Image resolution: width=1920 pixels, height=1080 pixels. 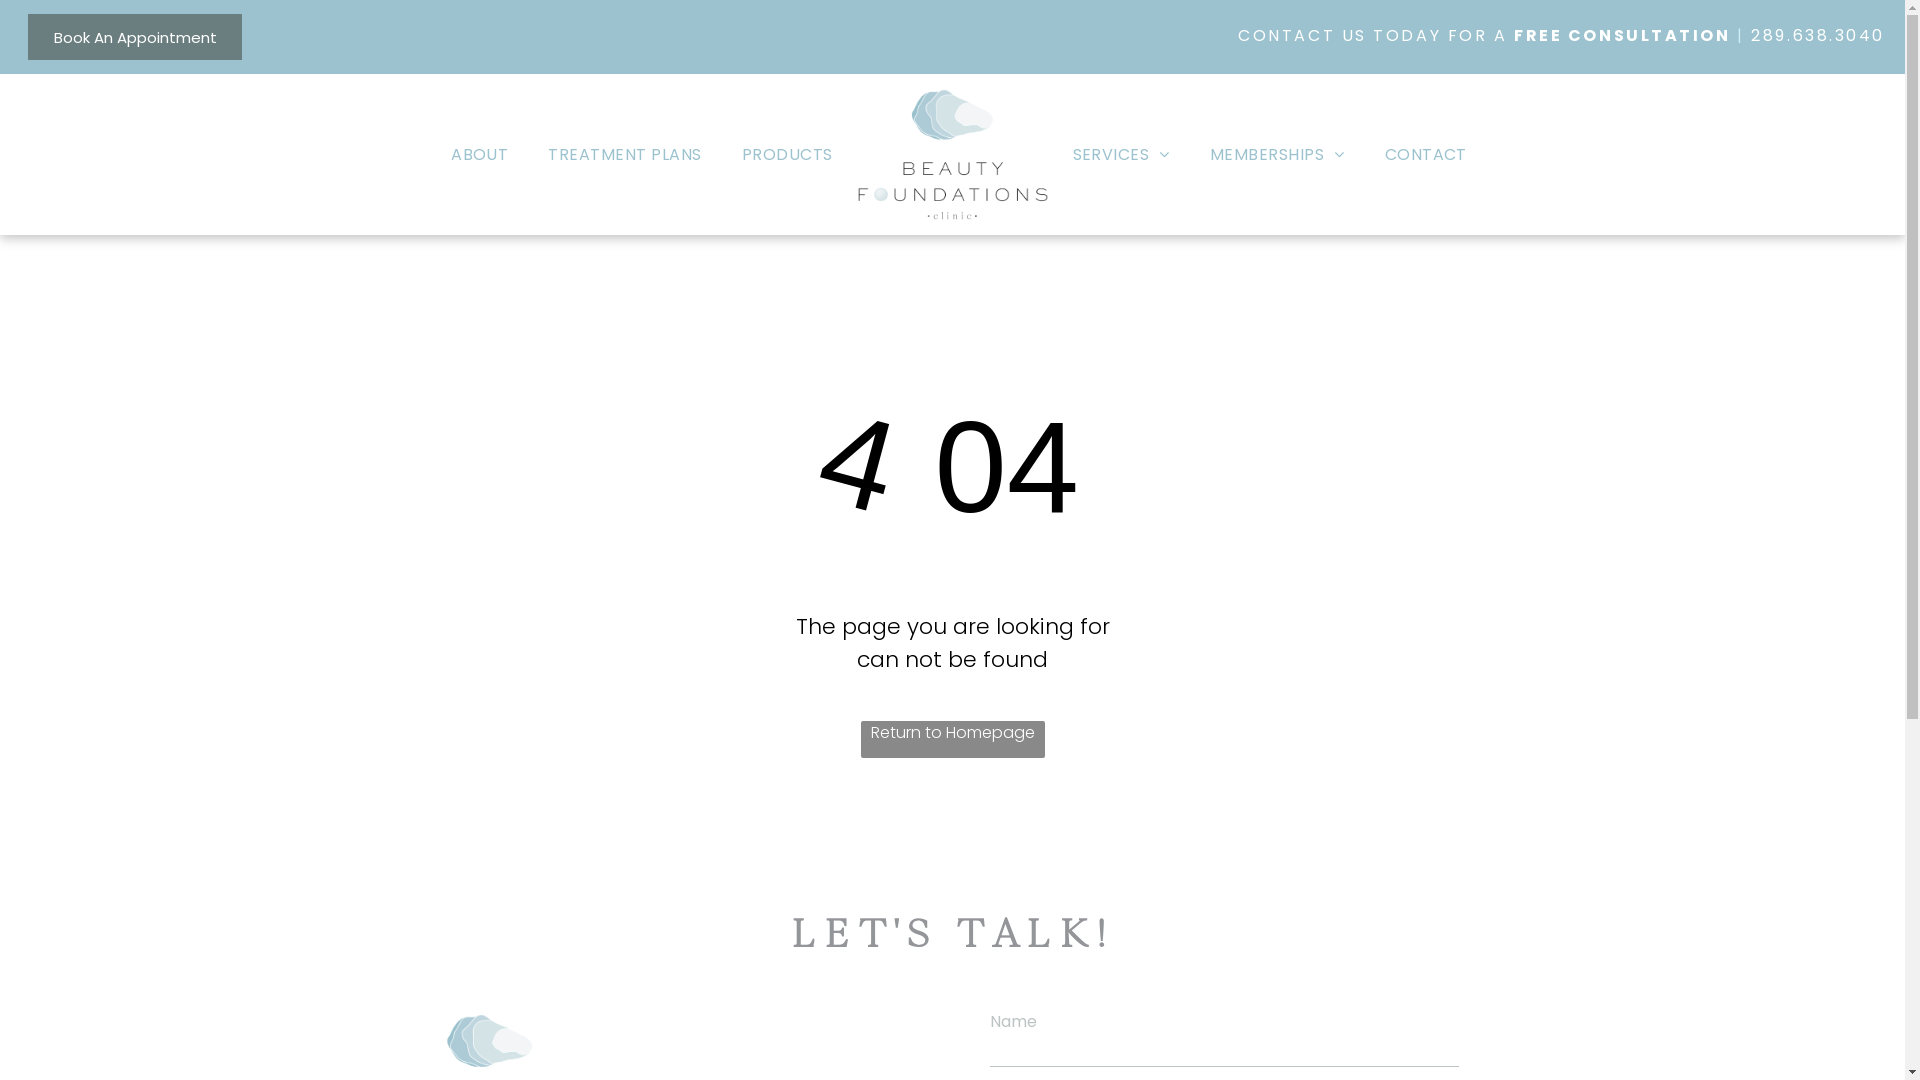 What do you see at coordinates (480, 155) in the screenshot?
I see `ABOUT` at bounding box center [480, 155].